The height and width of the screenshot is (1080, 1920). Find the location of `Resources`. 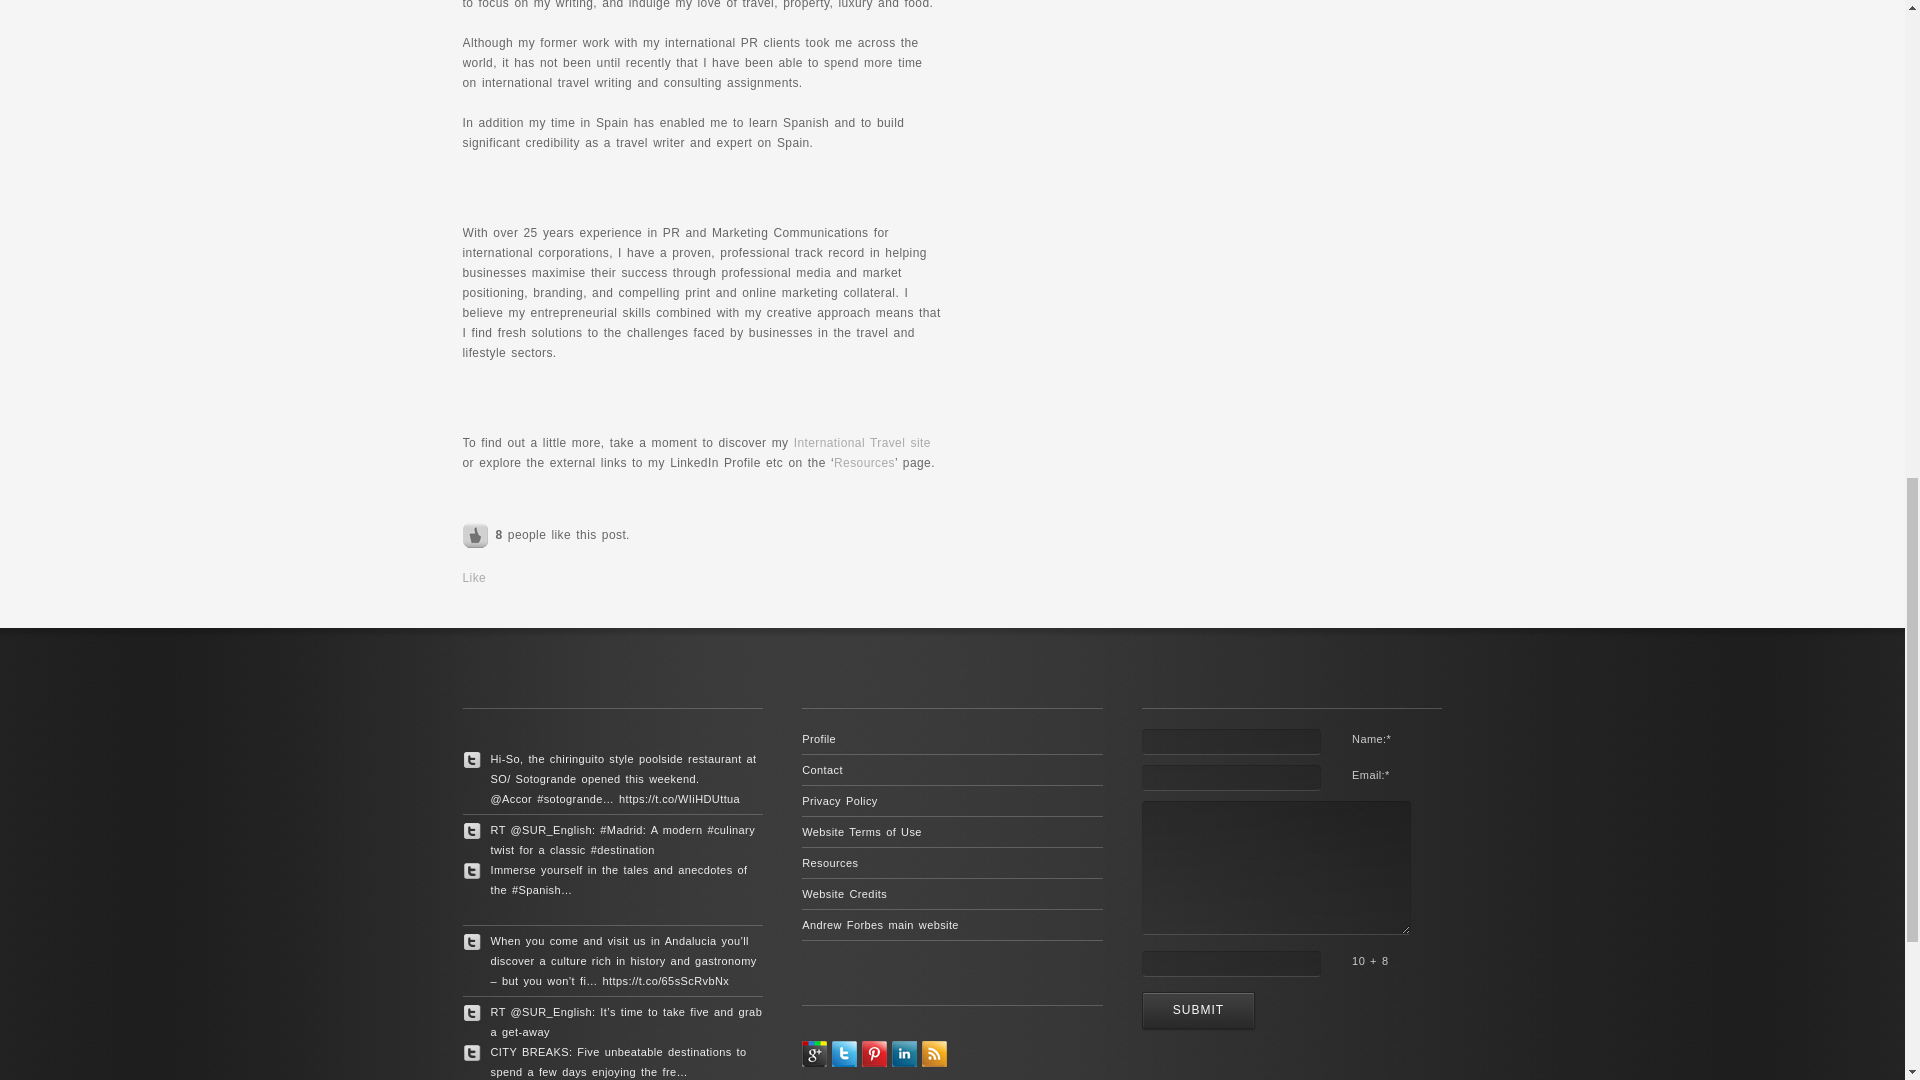

Resources is located at coordinates (864, 462).